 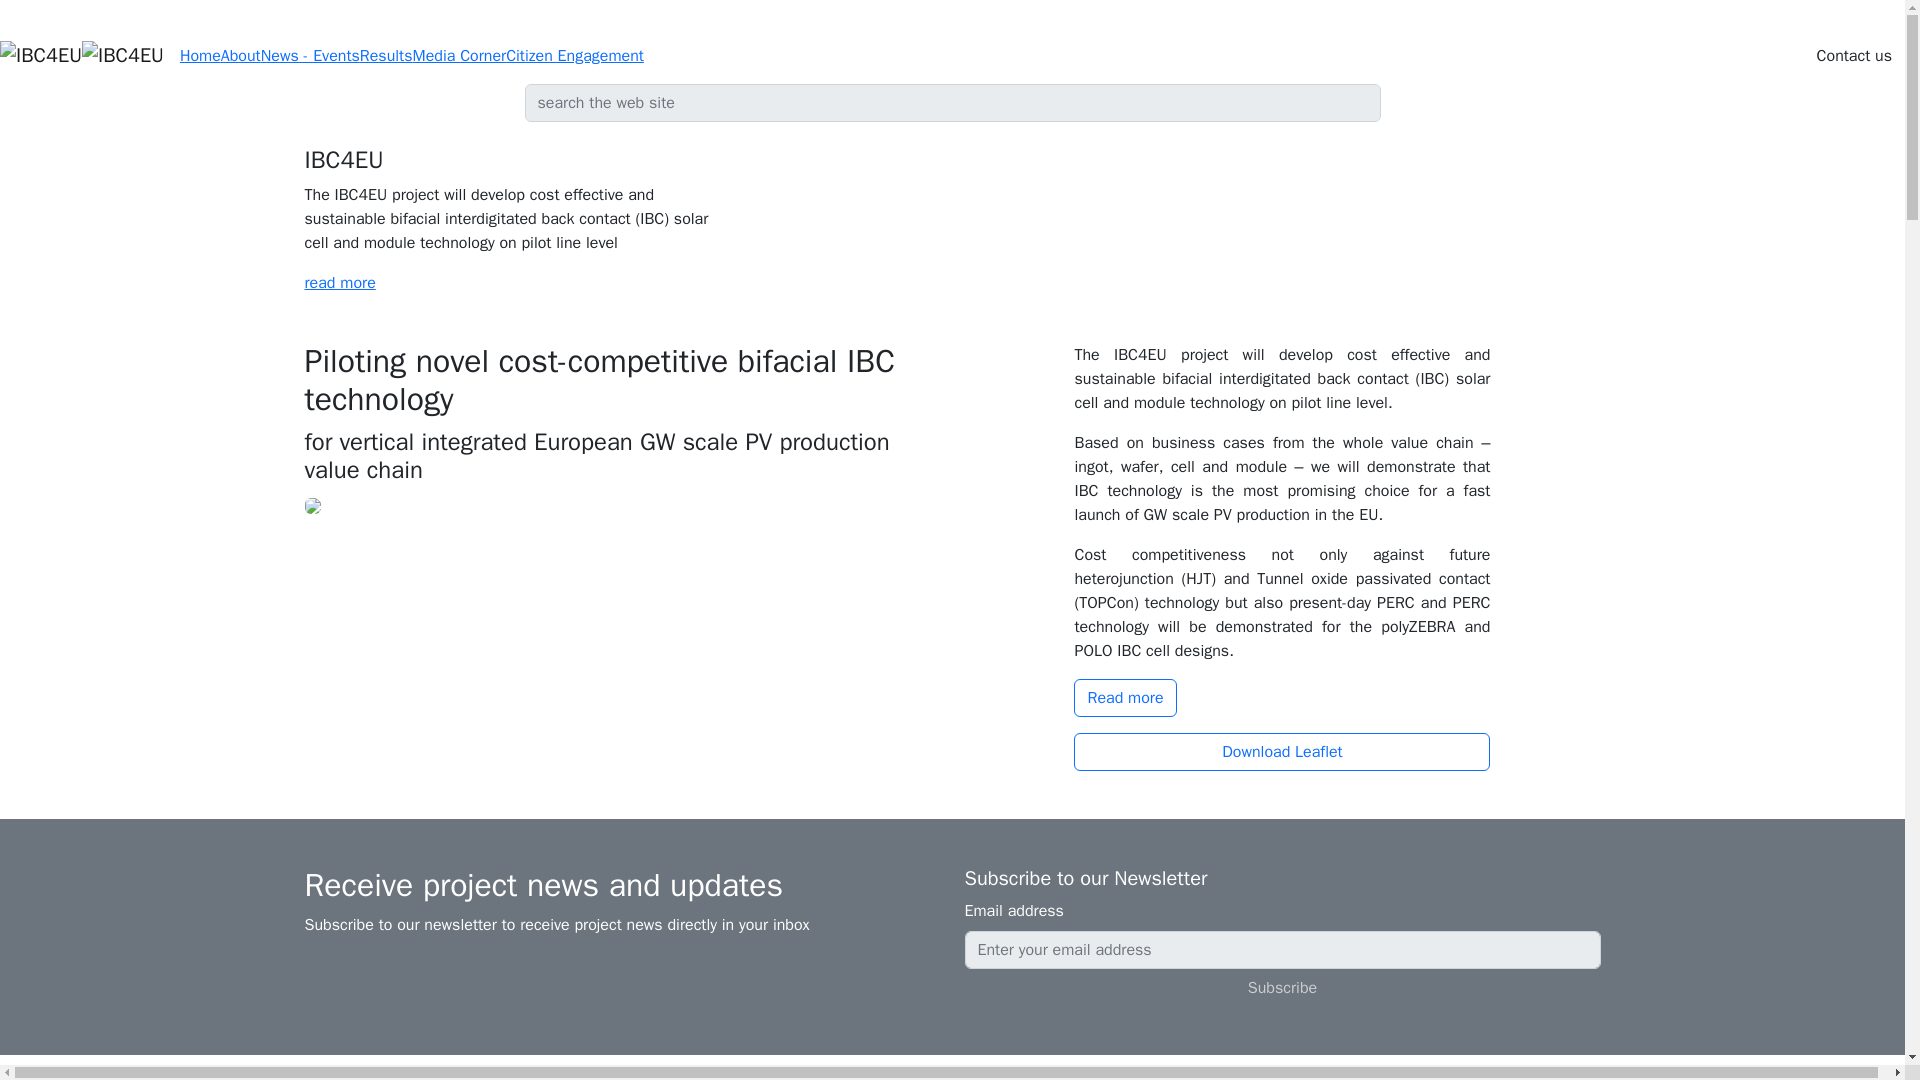 What do you see at coordinates (386, 56) in the screenshot?
I see `Results` at bounding box center [386, 56].